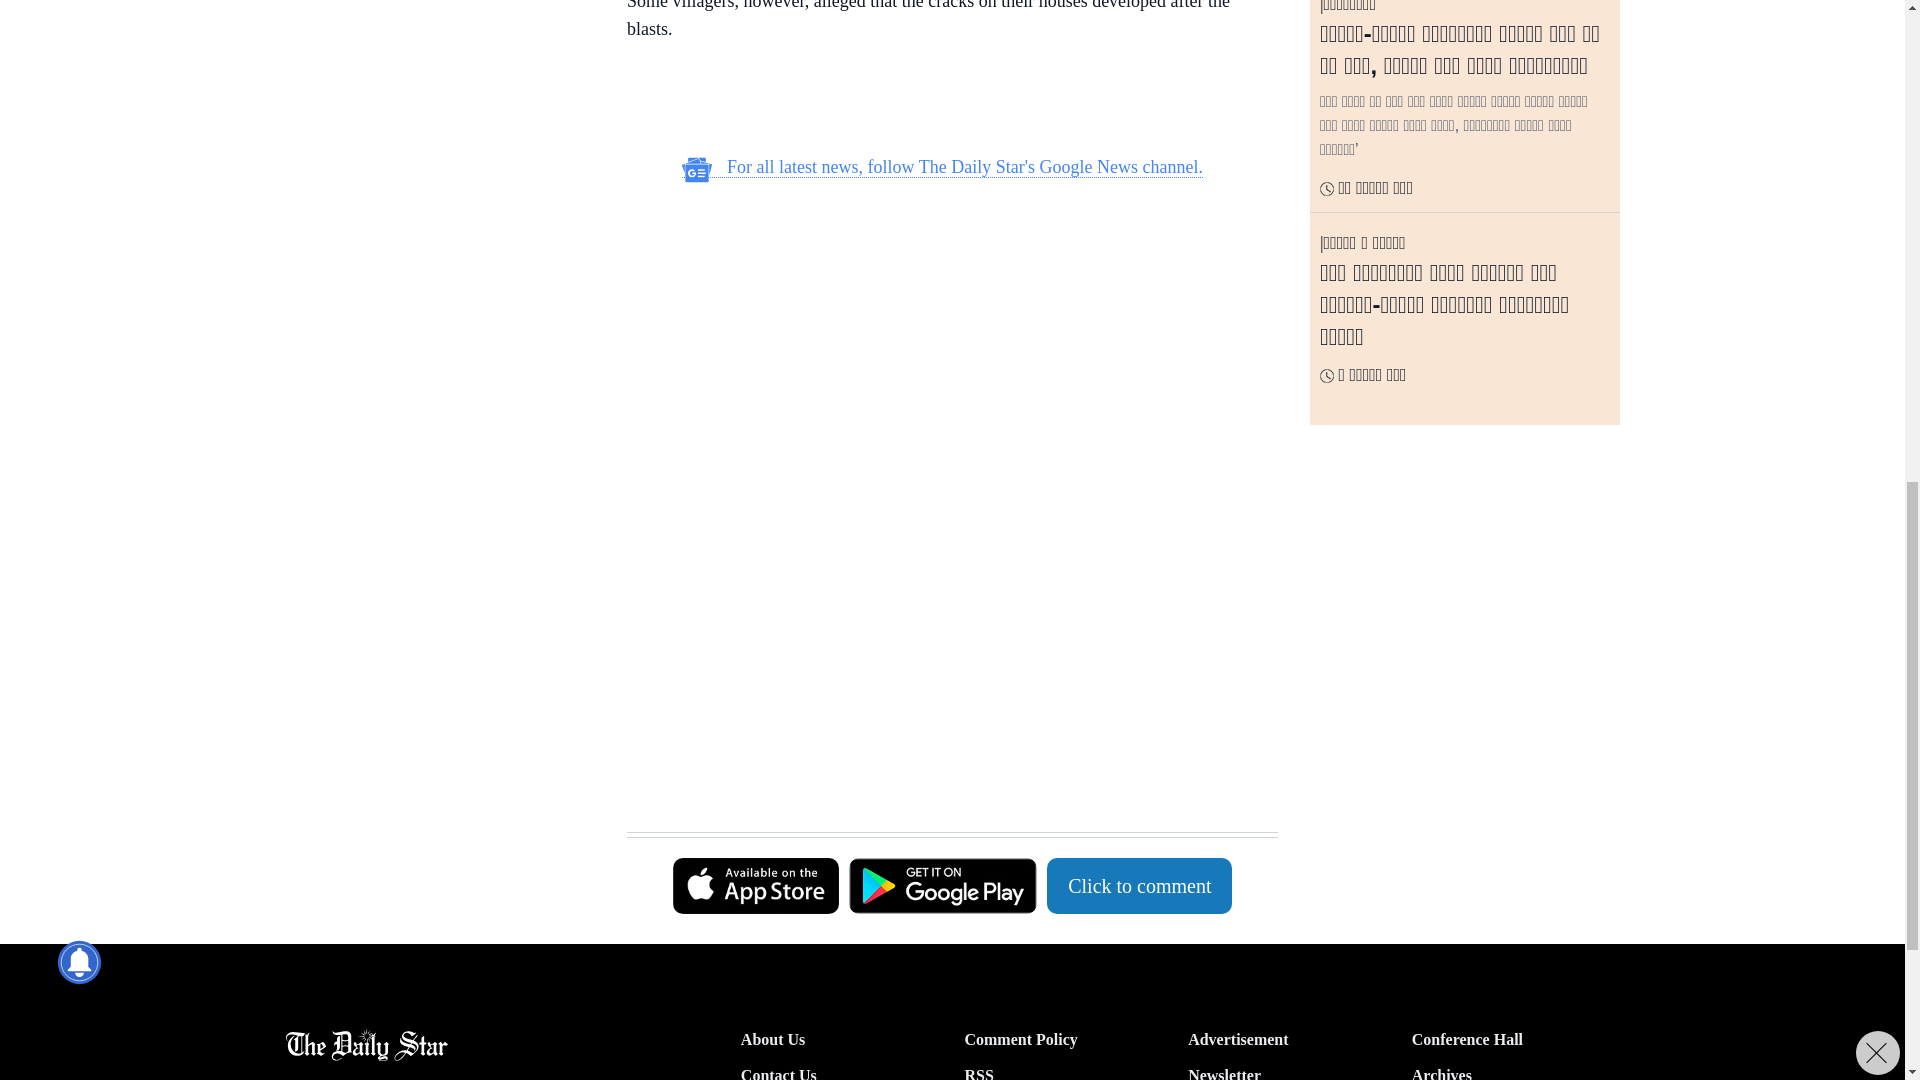 Image resolution: width=1920 pixels, height=1080 pixels. What do you see at coordinates (942, 326) in the screenshot?
I see `3rd party ad content` at bounding box center [942, 326].